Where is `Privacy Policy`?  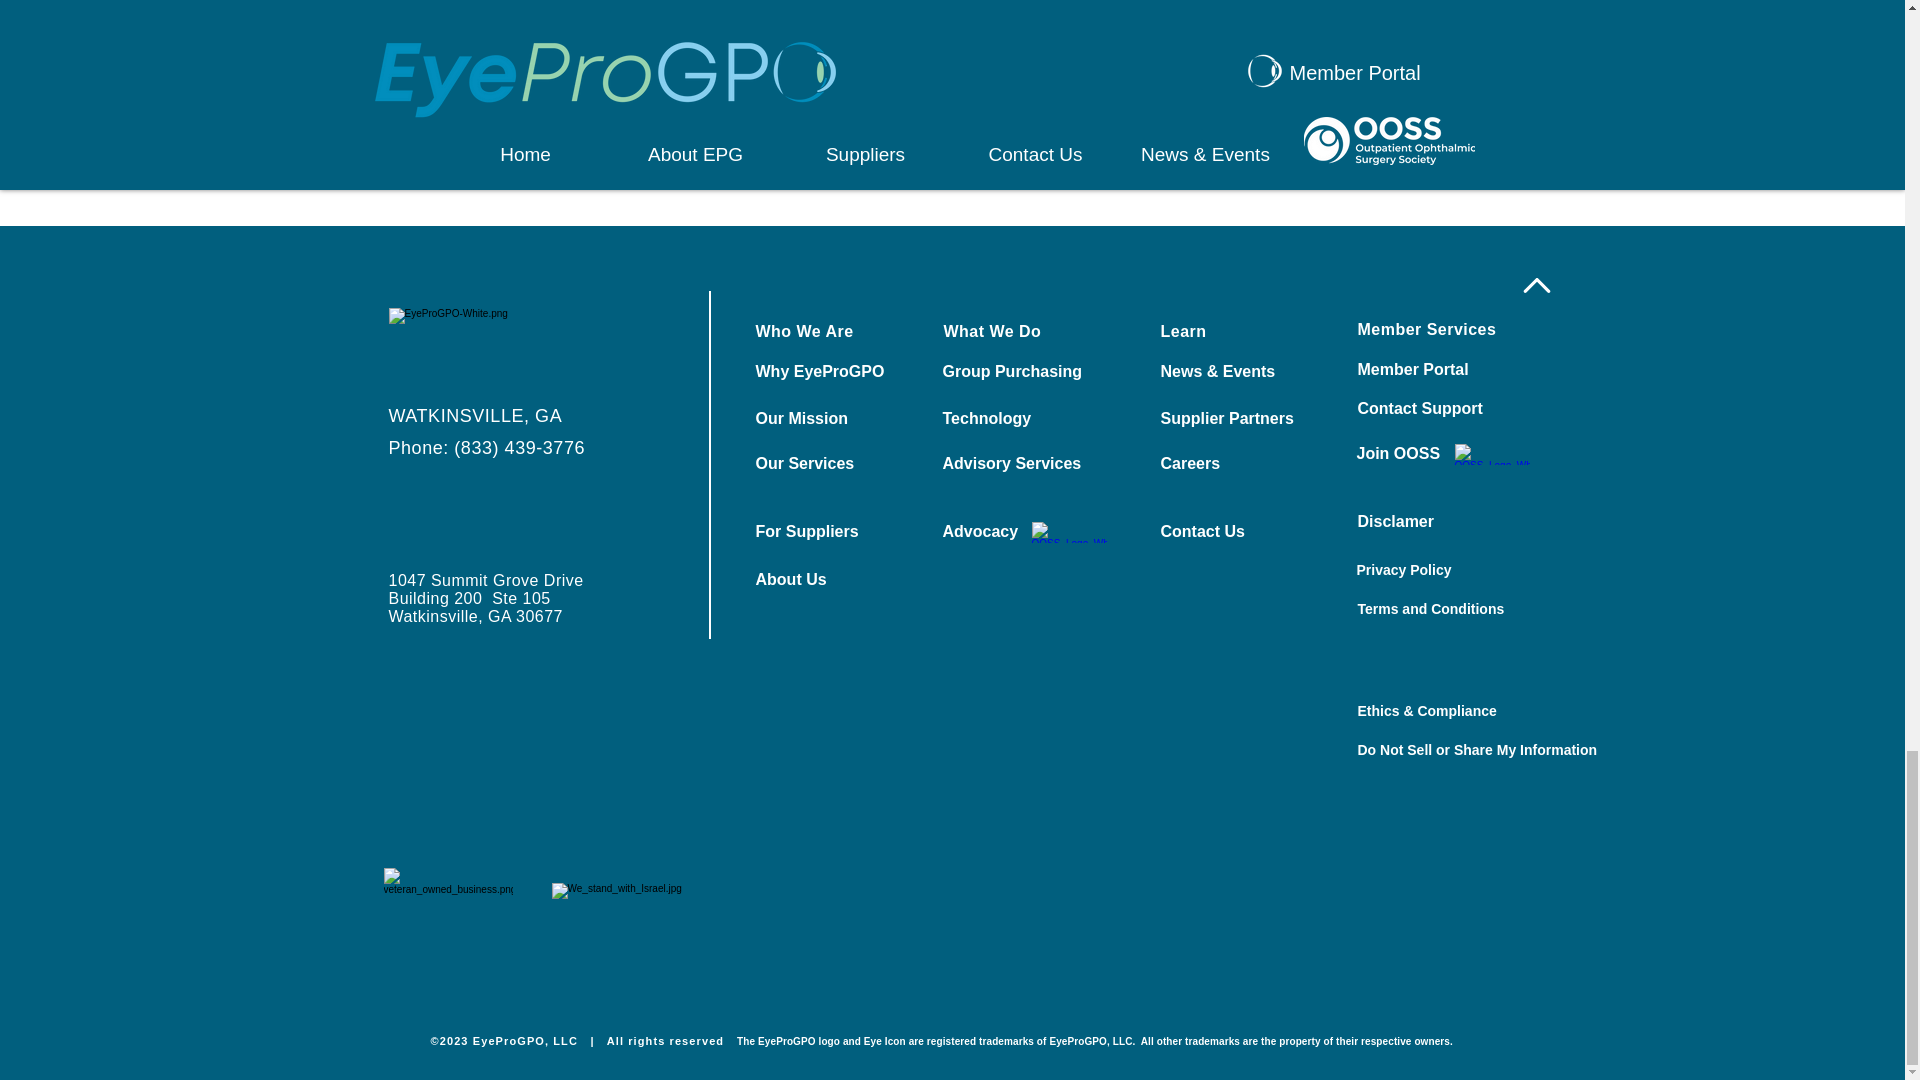
Privacy Policy is located at coordinates (1426, 570).